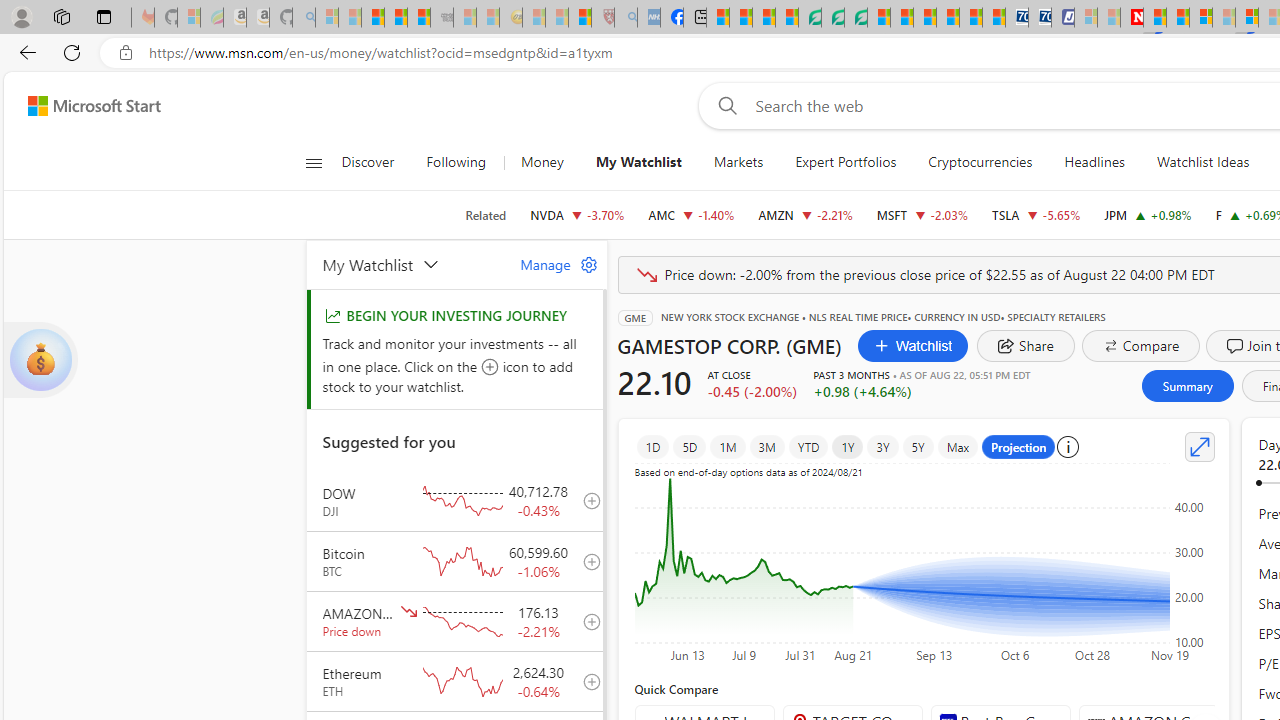 This screenshot has height=720, width=1280. What do you see at coordinates (738, 162) in the screenshot?
I see `Markets` at bounding box center [738, 162].